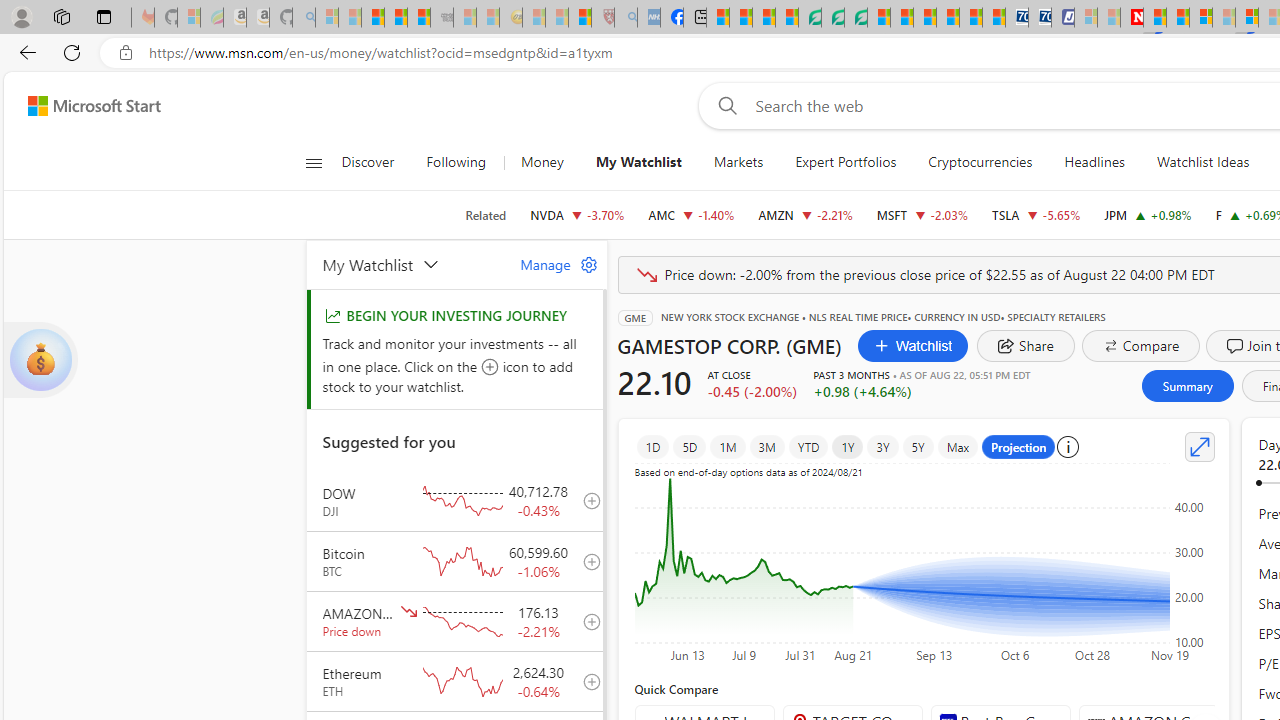 This screenshot has height=720, width=1280. What do you see at coordinates (738, 162) in the screenshot?
I see `Markets` at bounding box center [738, 162].